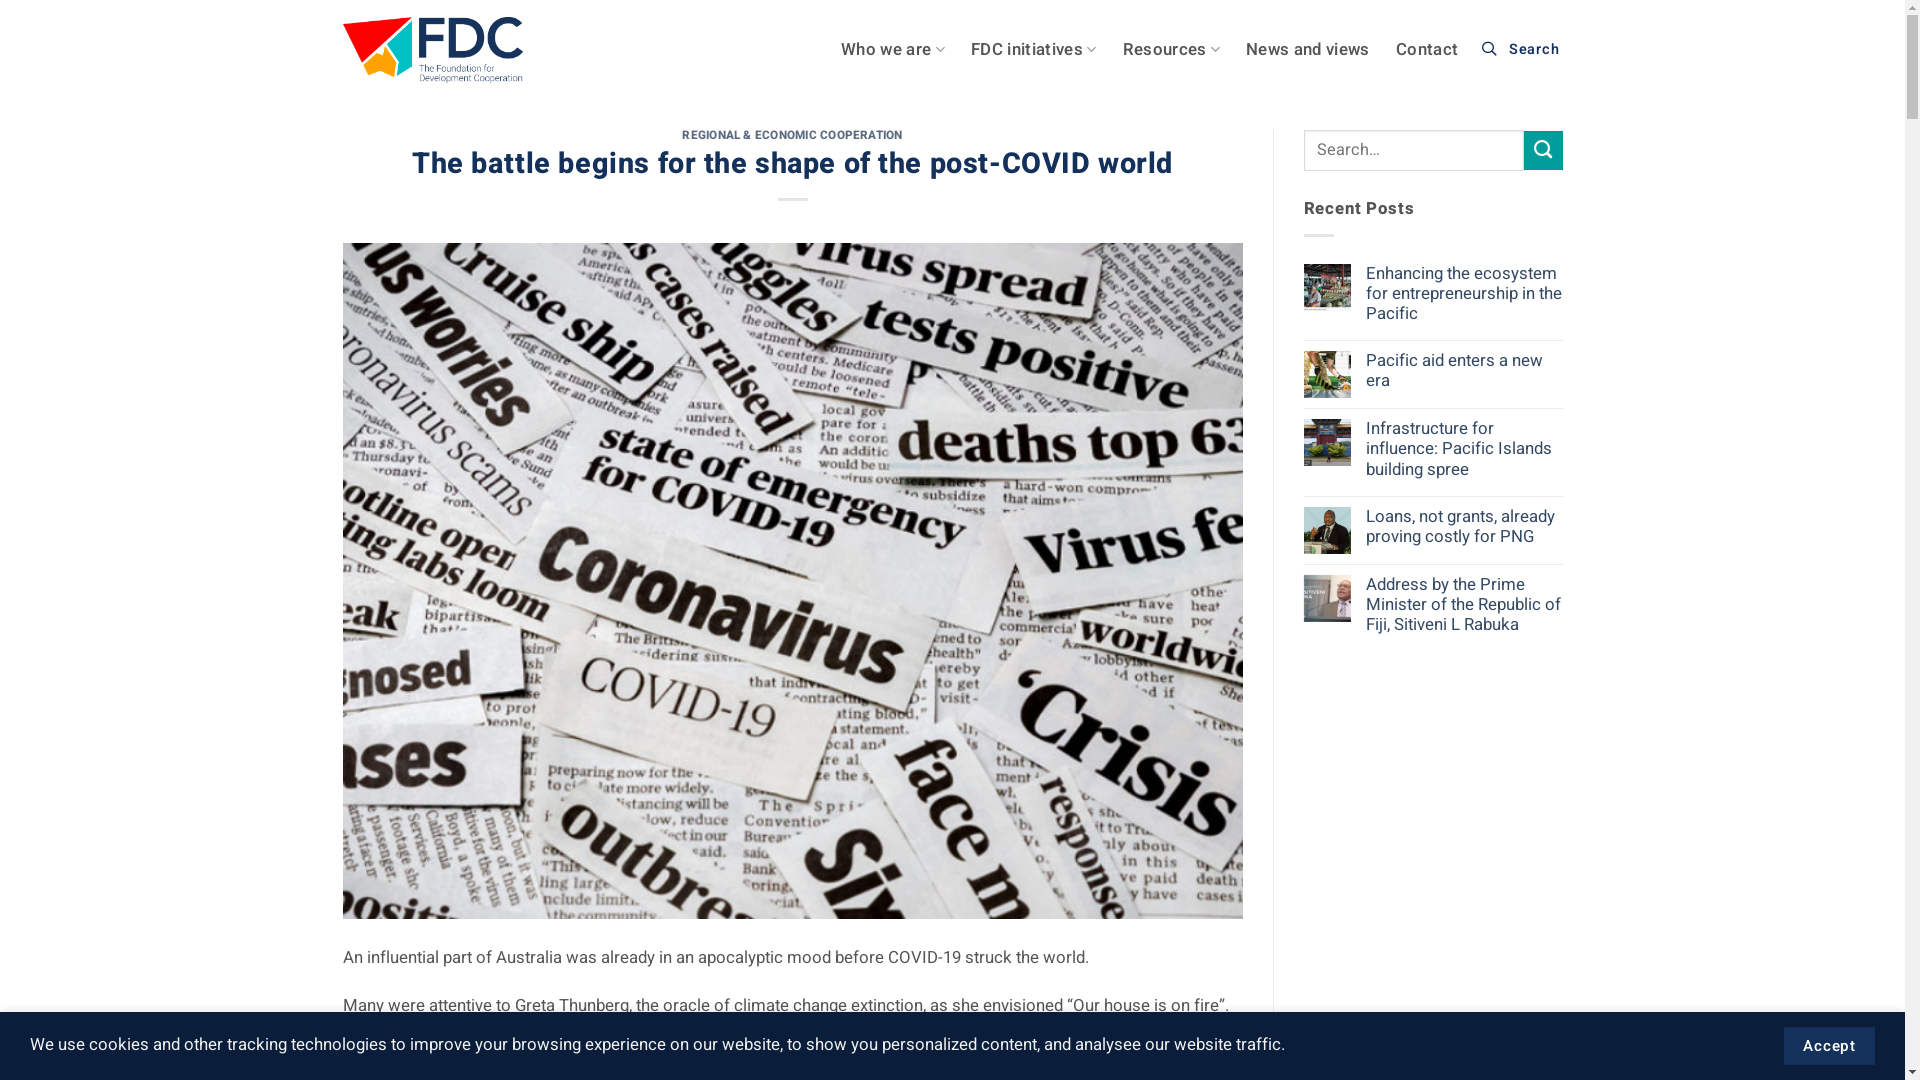  What do you see at coordinates (1464, 371) in the screenshot?
I see `Pacific aid enters a new era` at bounding box center [1464, 371].